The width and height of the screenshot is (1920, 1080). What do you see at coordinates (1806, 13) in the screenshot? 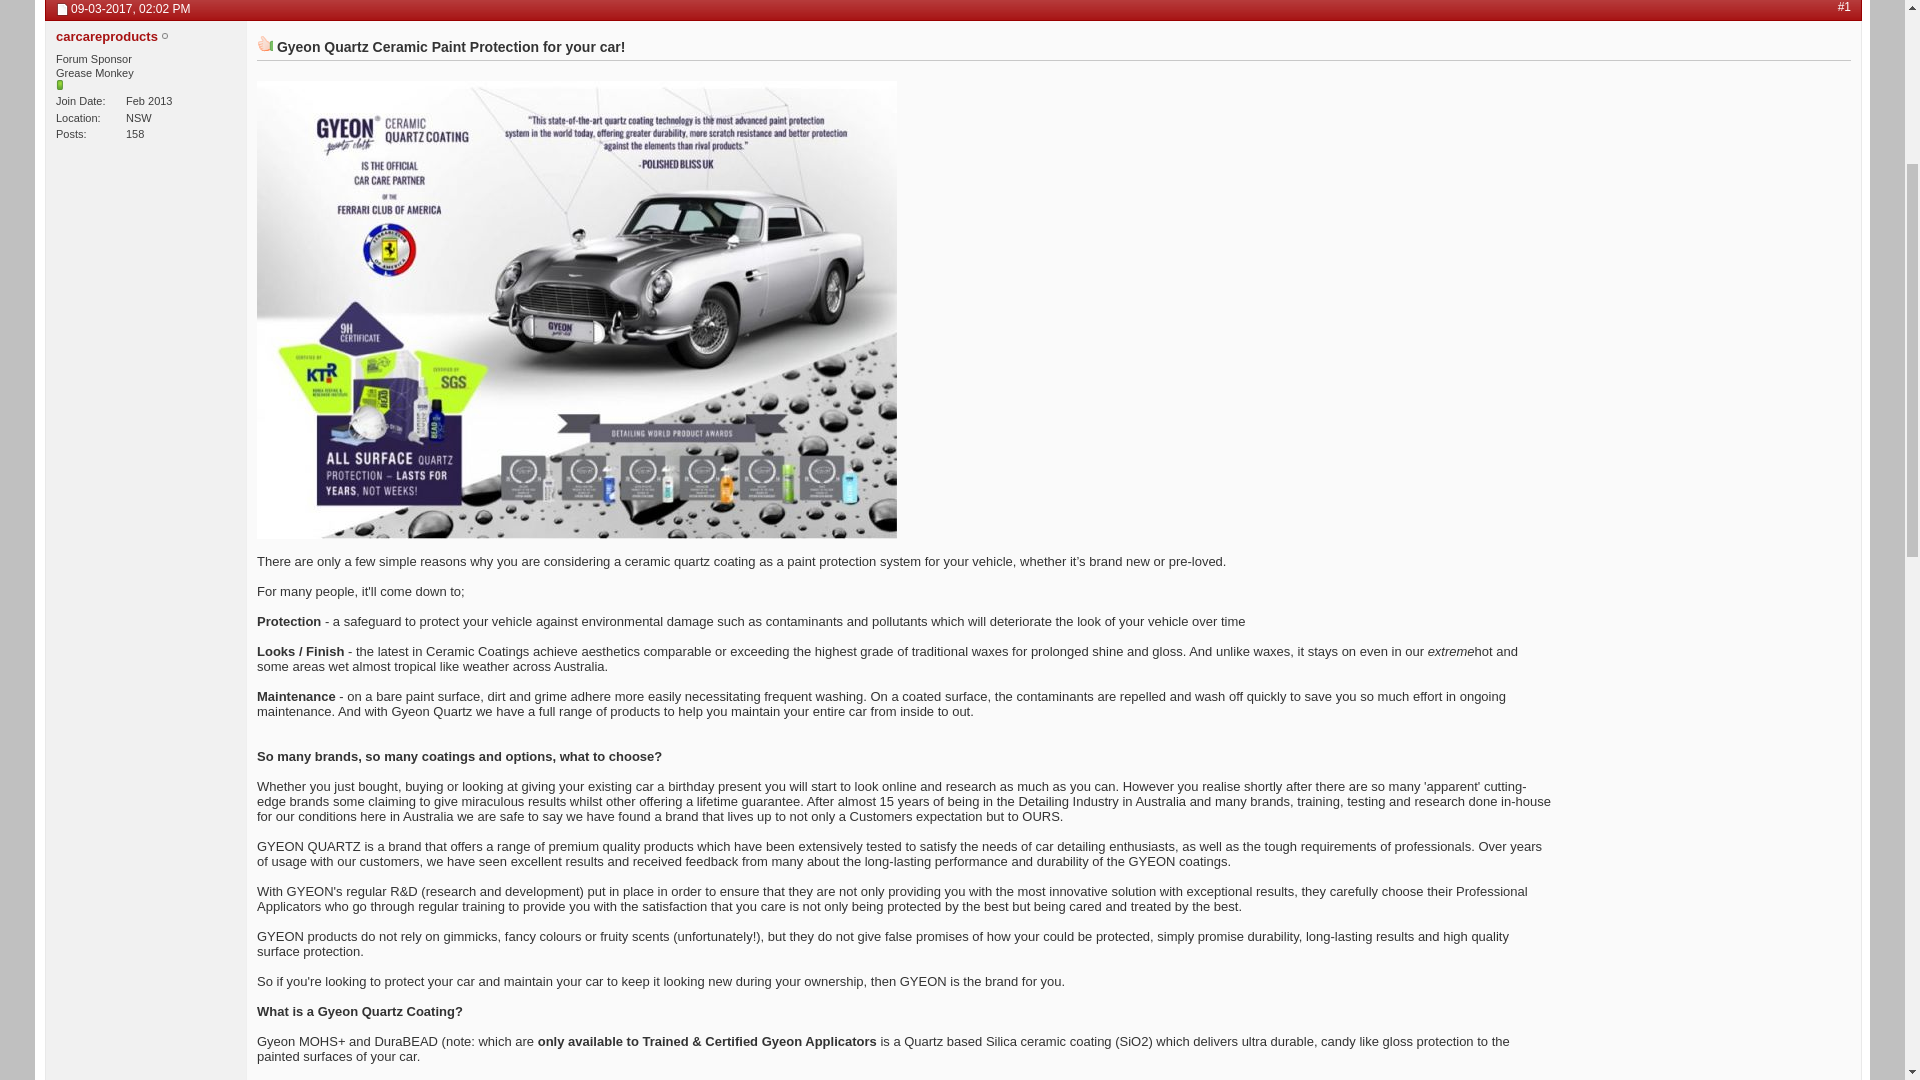
I see `Register` at bounding box center [1806, 13].